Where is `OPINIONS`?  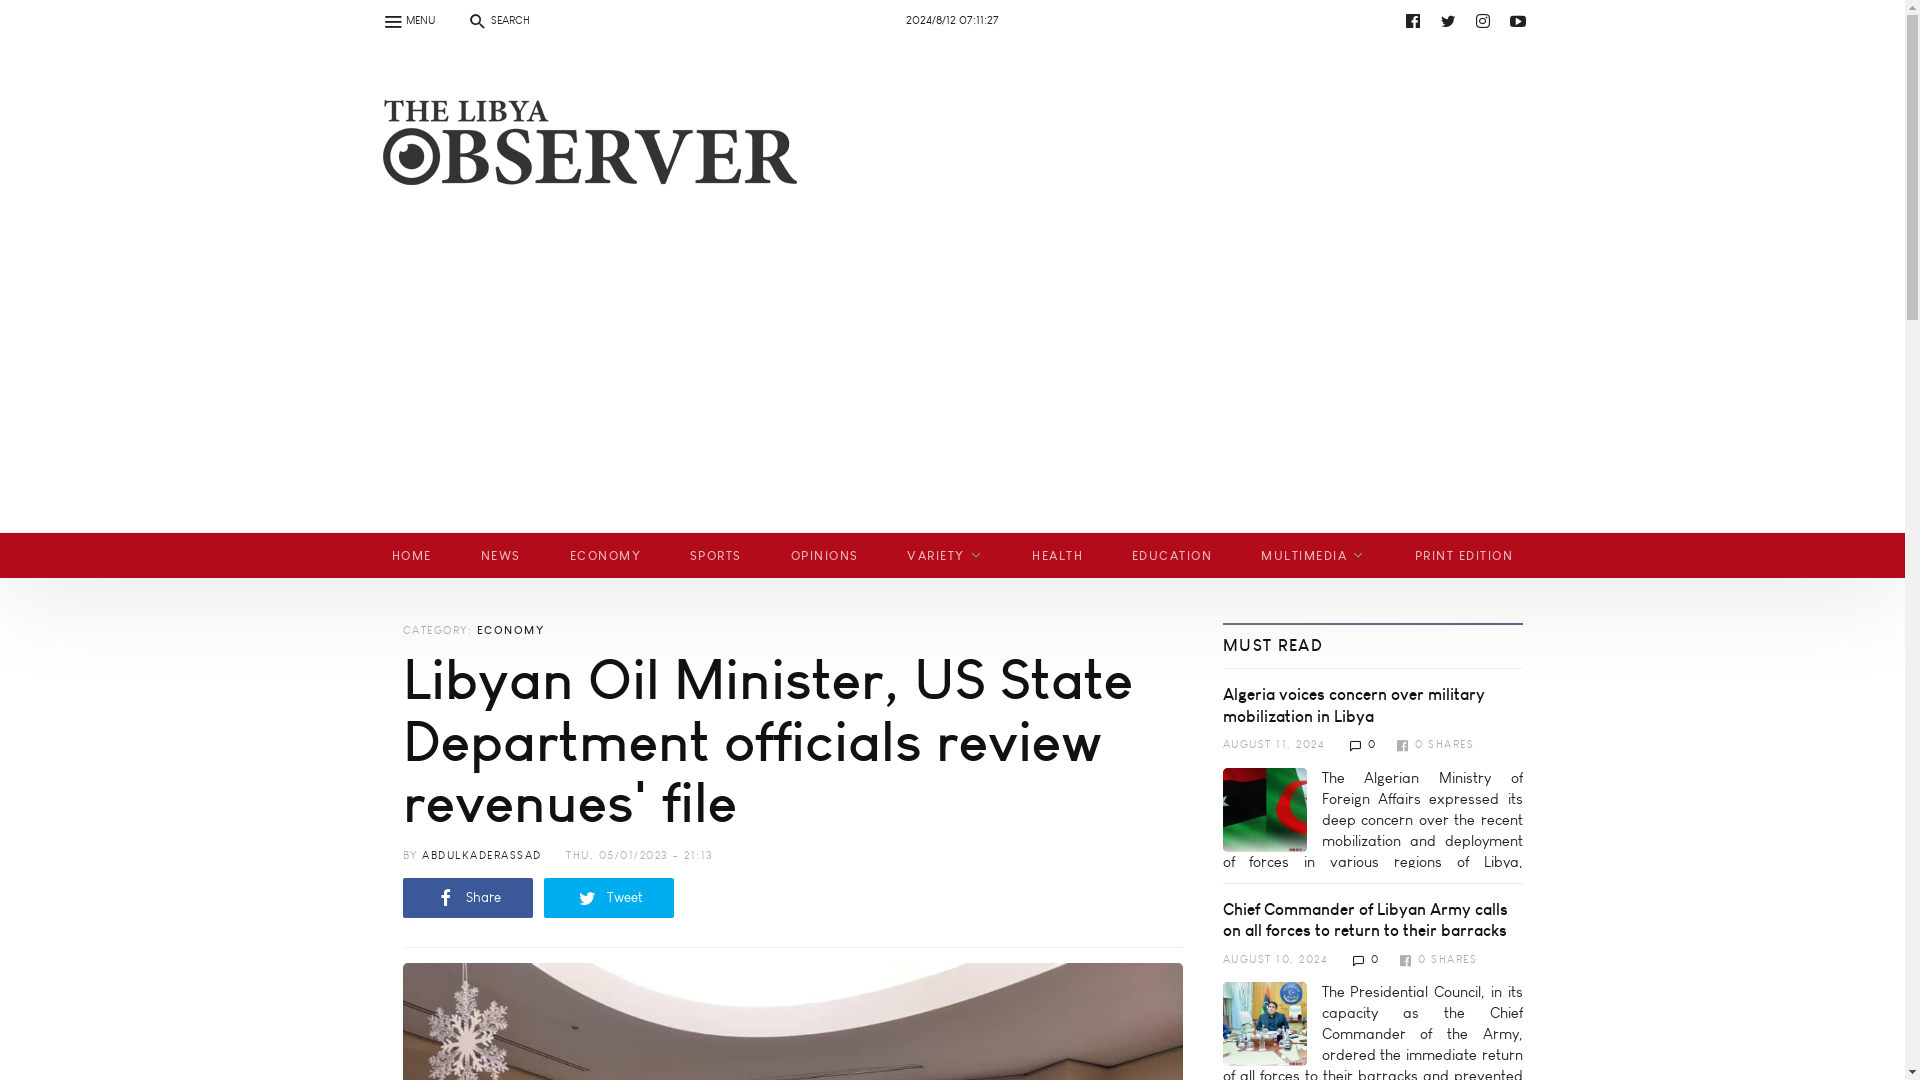 OPINIONS is located at coordinates (824, 555).